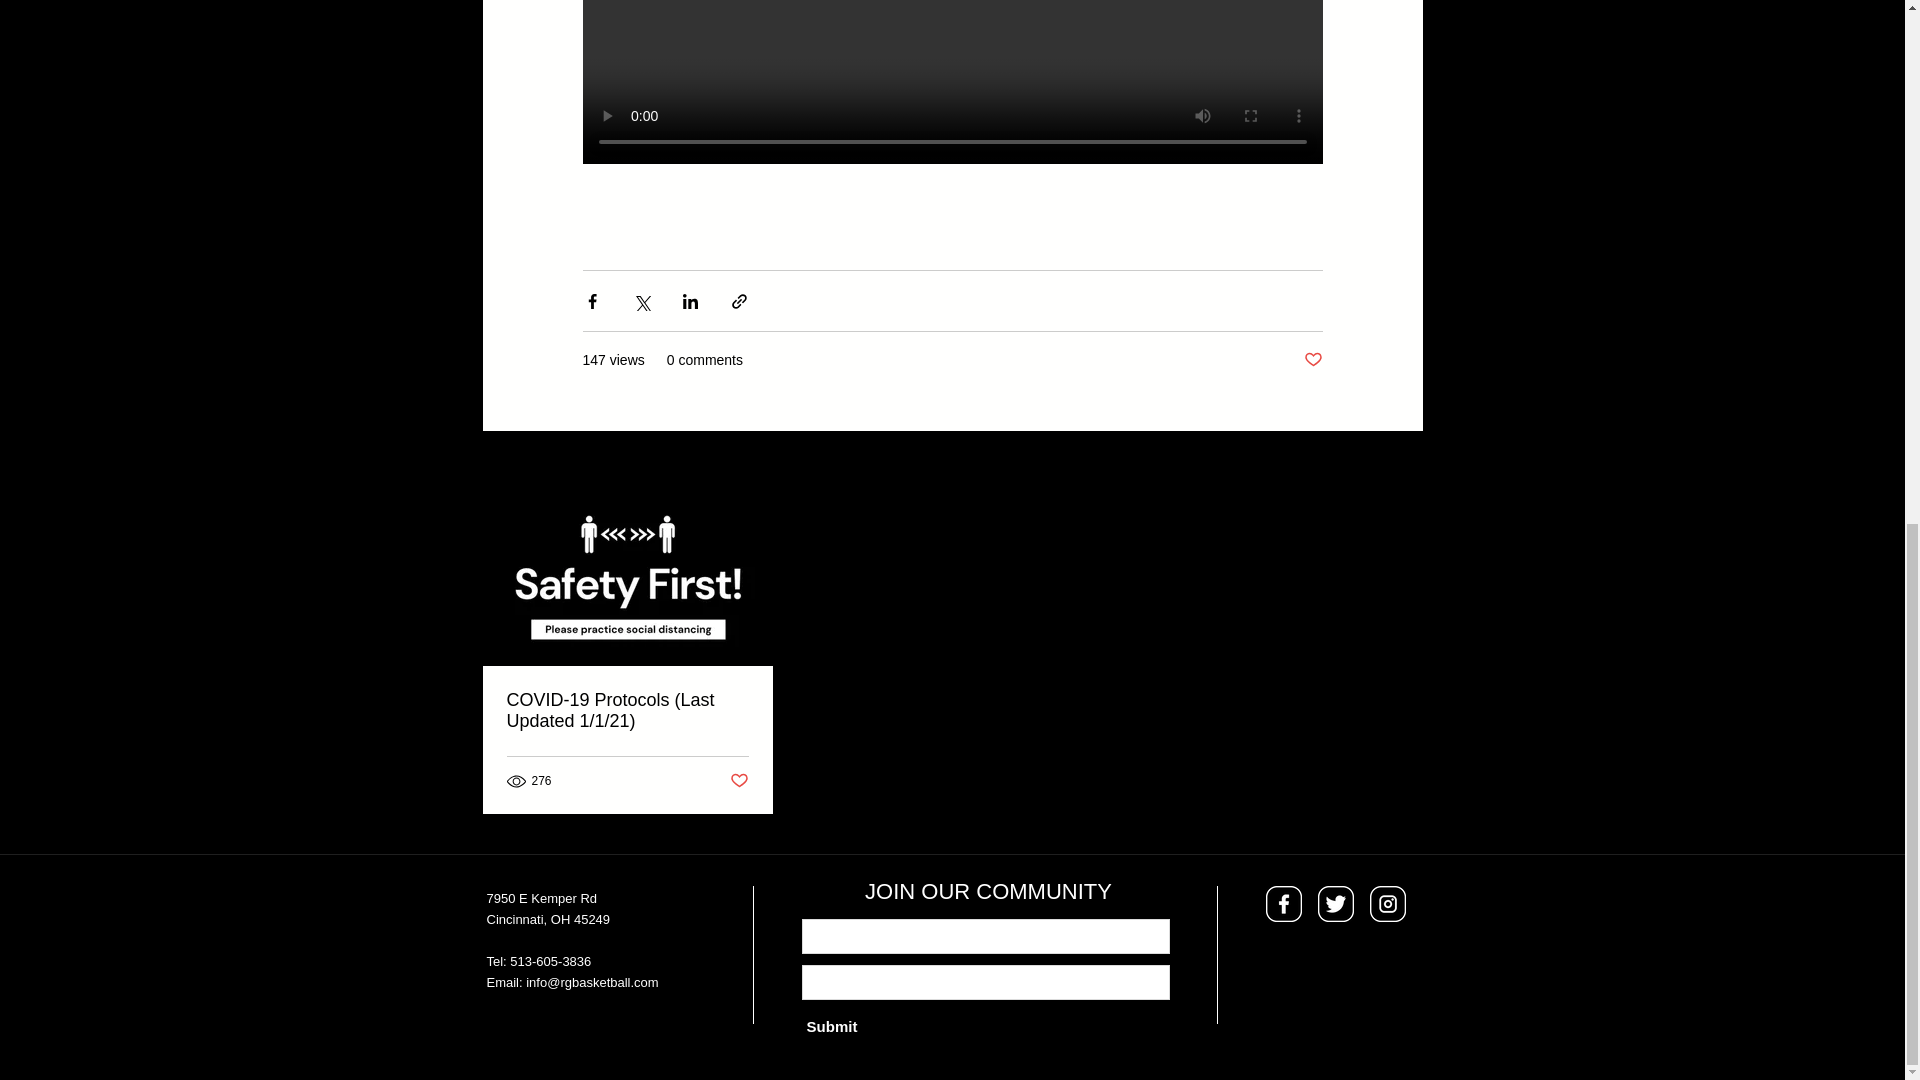  Describe the element at coordinates (1400, 468) in the screenshot. I see `See All` at that location.